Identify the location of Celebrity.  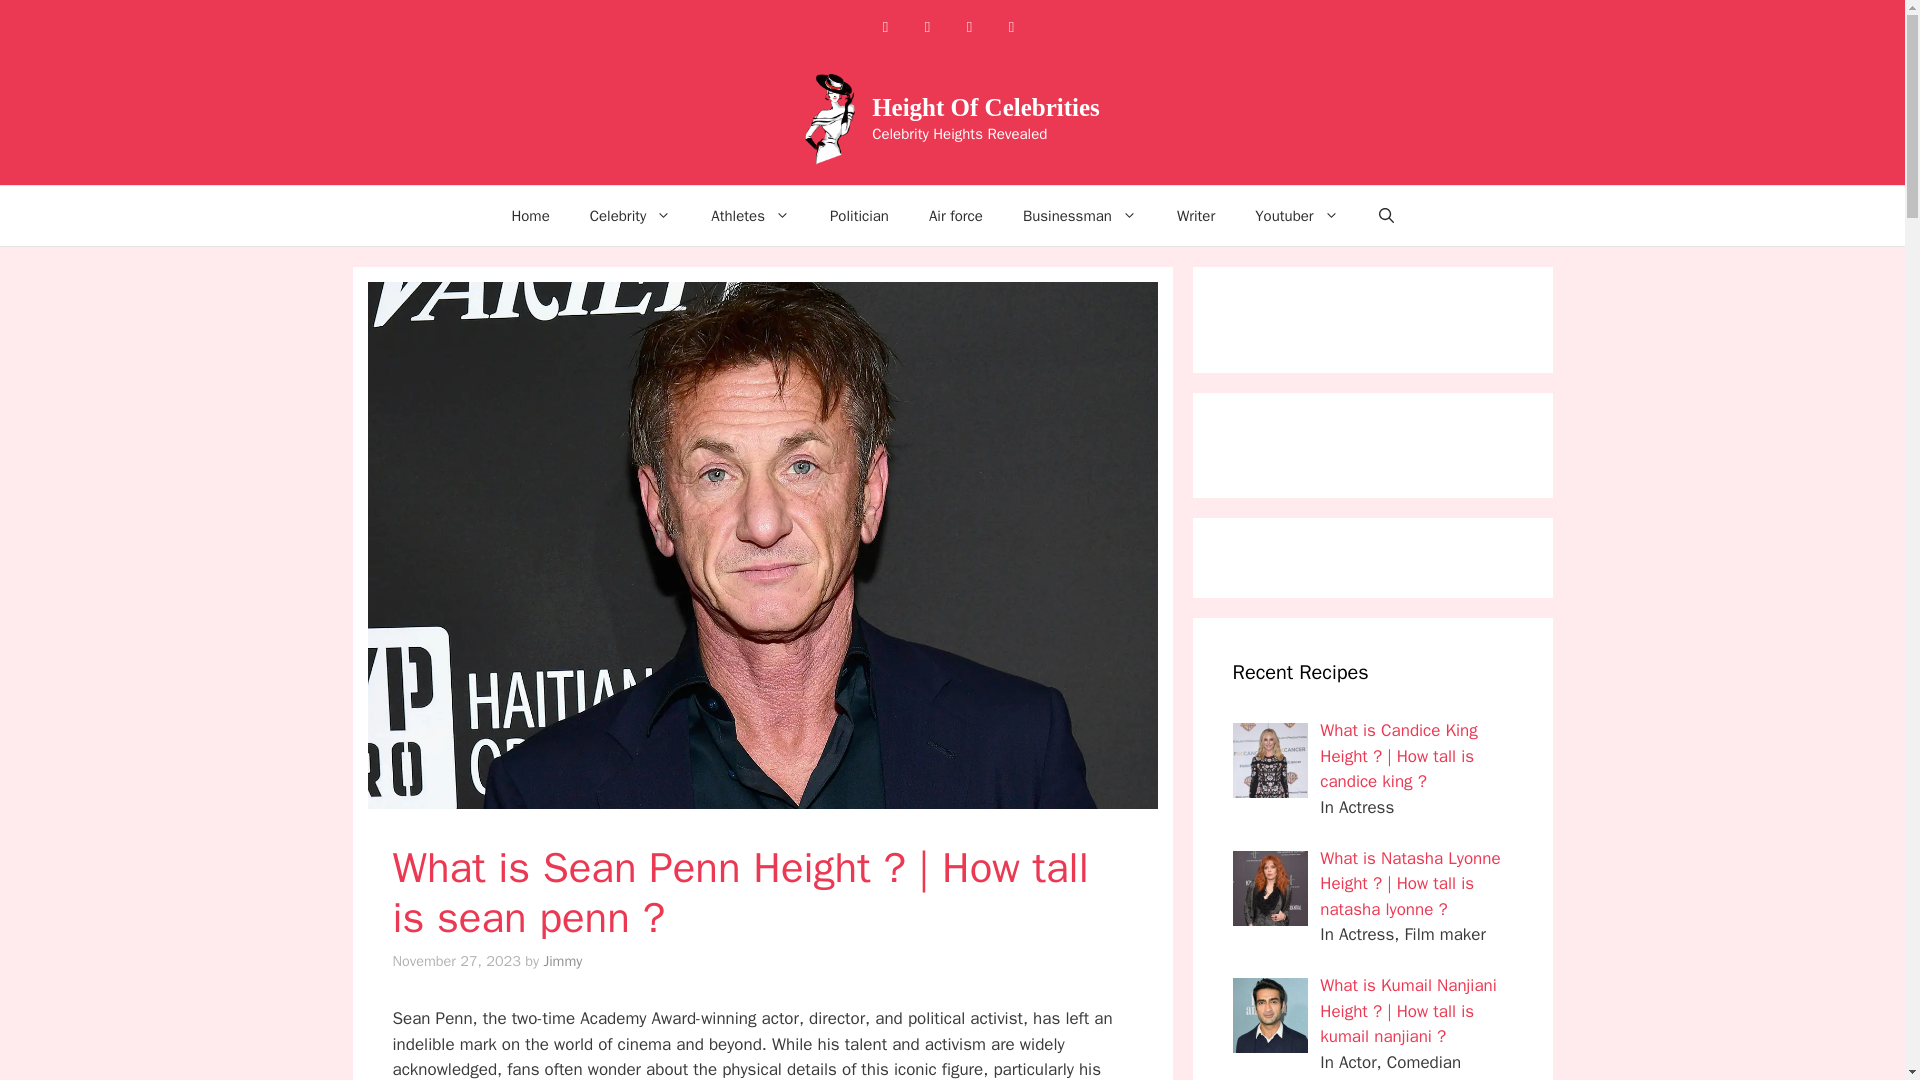
(630, 216).